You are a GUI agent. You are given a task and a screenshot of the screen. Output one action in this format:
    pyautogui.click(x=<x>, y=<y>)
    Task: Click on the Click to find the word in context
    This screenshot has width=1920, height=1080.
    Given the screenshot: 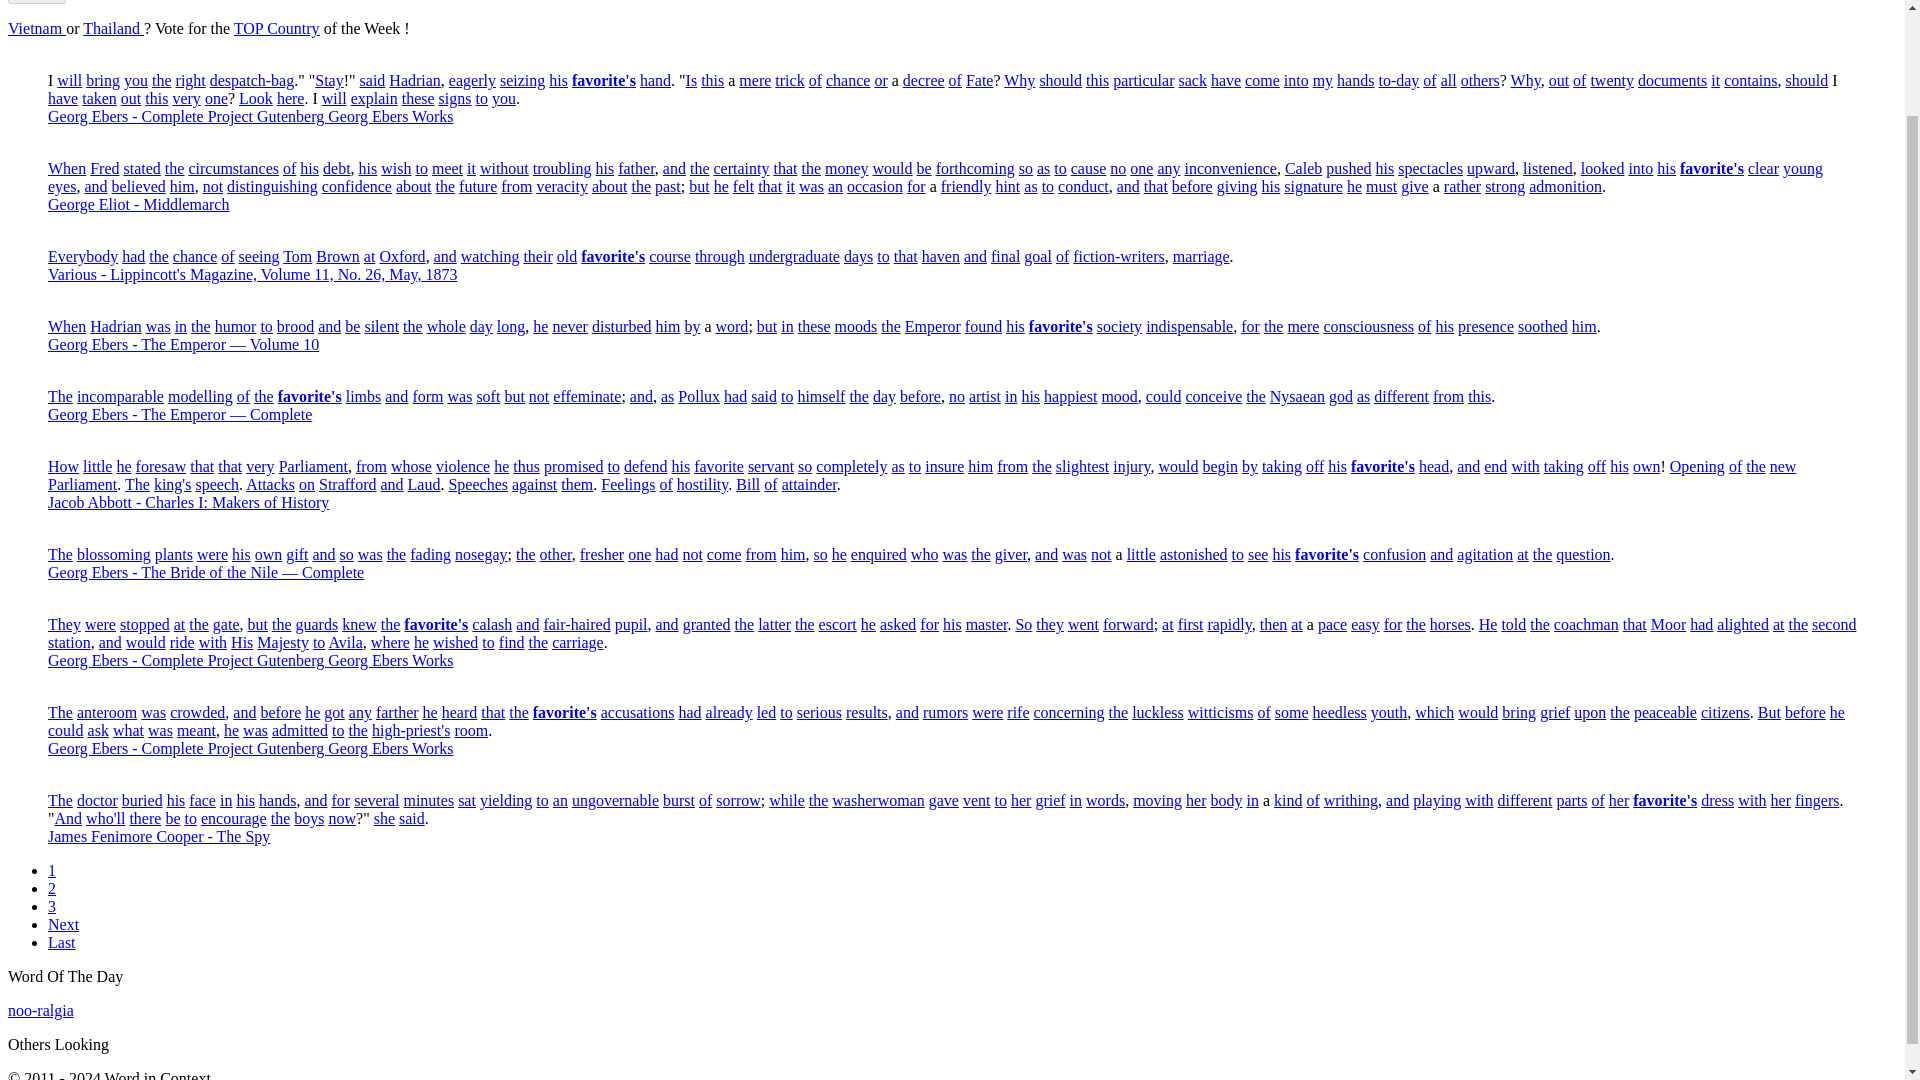 What is the action you would take?
    pyautogui.click(x=755, y=80)
    